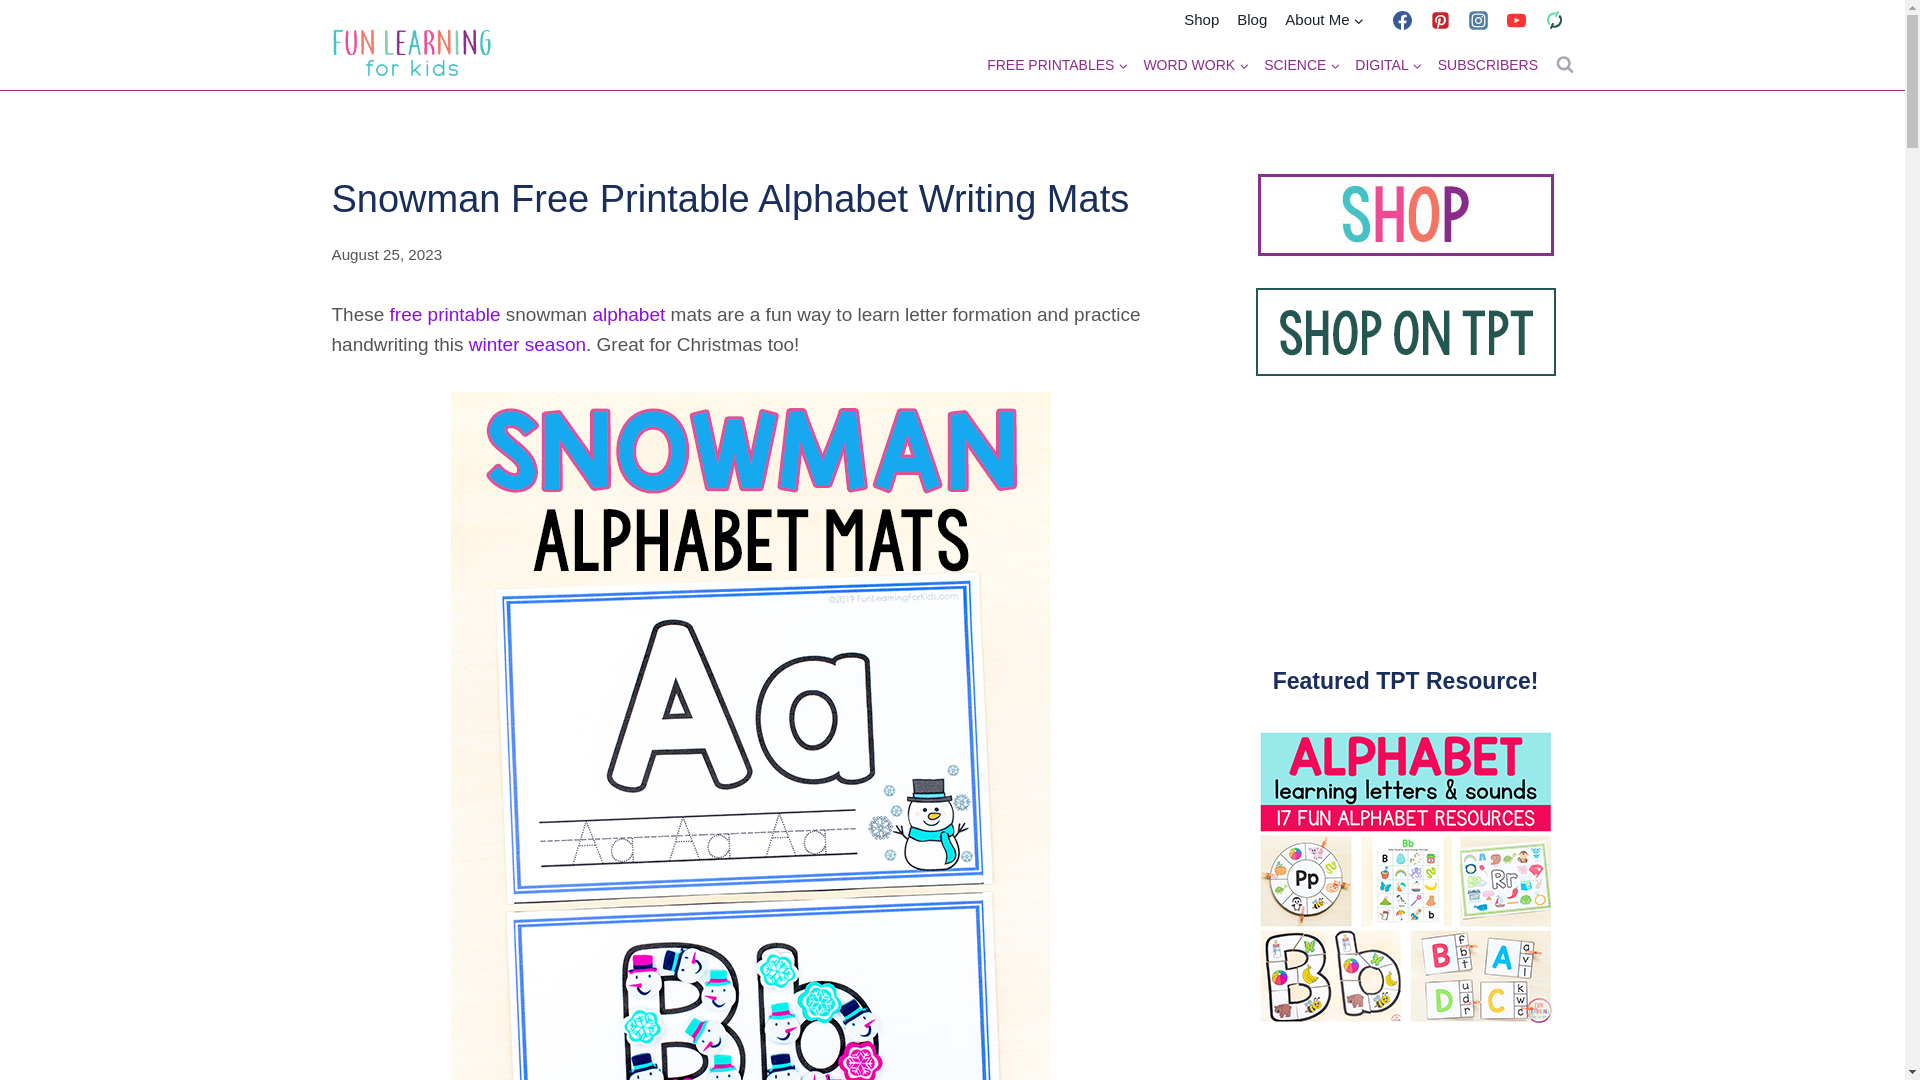 The image size is (1920, 1080). What do you see at coordinates (1324, 20) in the screenshot?
I see `About Me` at bounding box center [1324, 20].